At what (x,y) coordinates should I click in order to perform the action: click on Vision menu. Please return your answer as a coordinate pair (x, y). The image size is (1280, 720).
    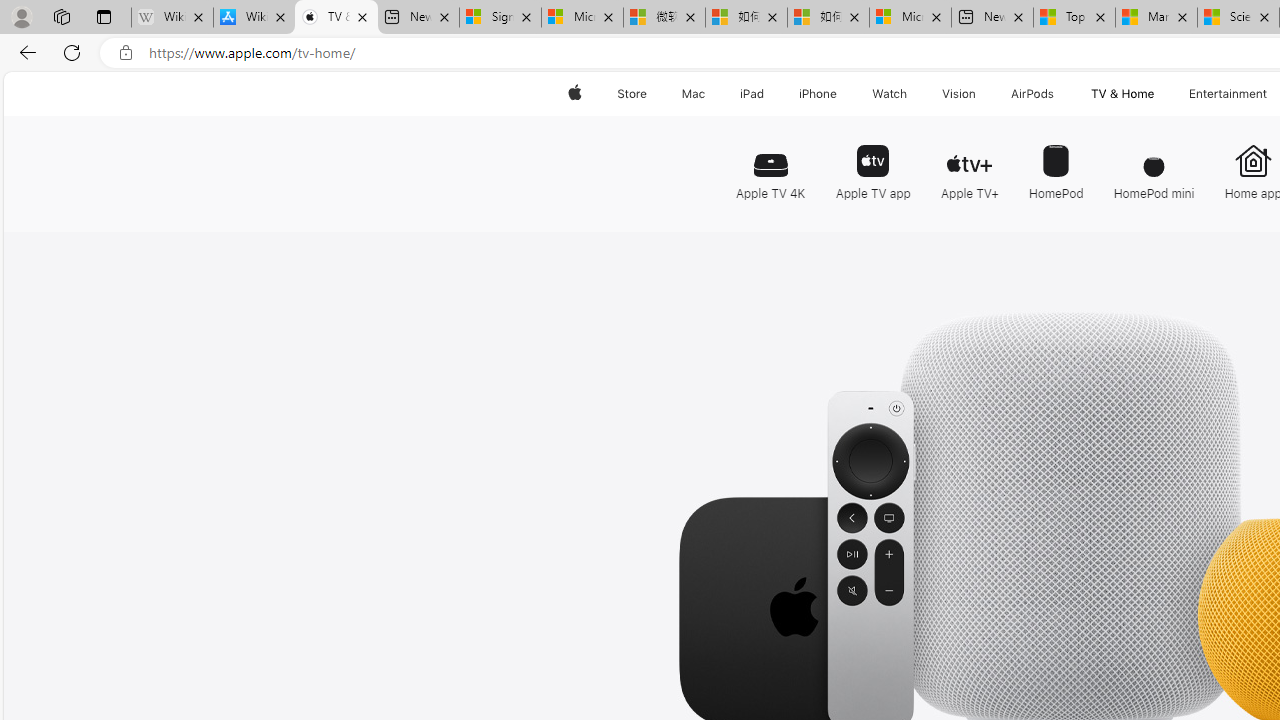
    Looking at the image, I should click on (980, 94).